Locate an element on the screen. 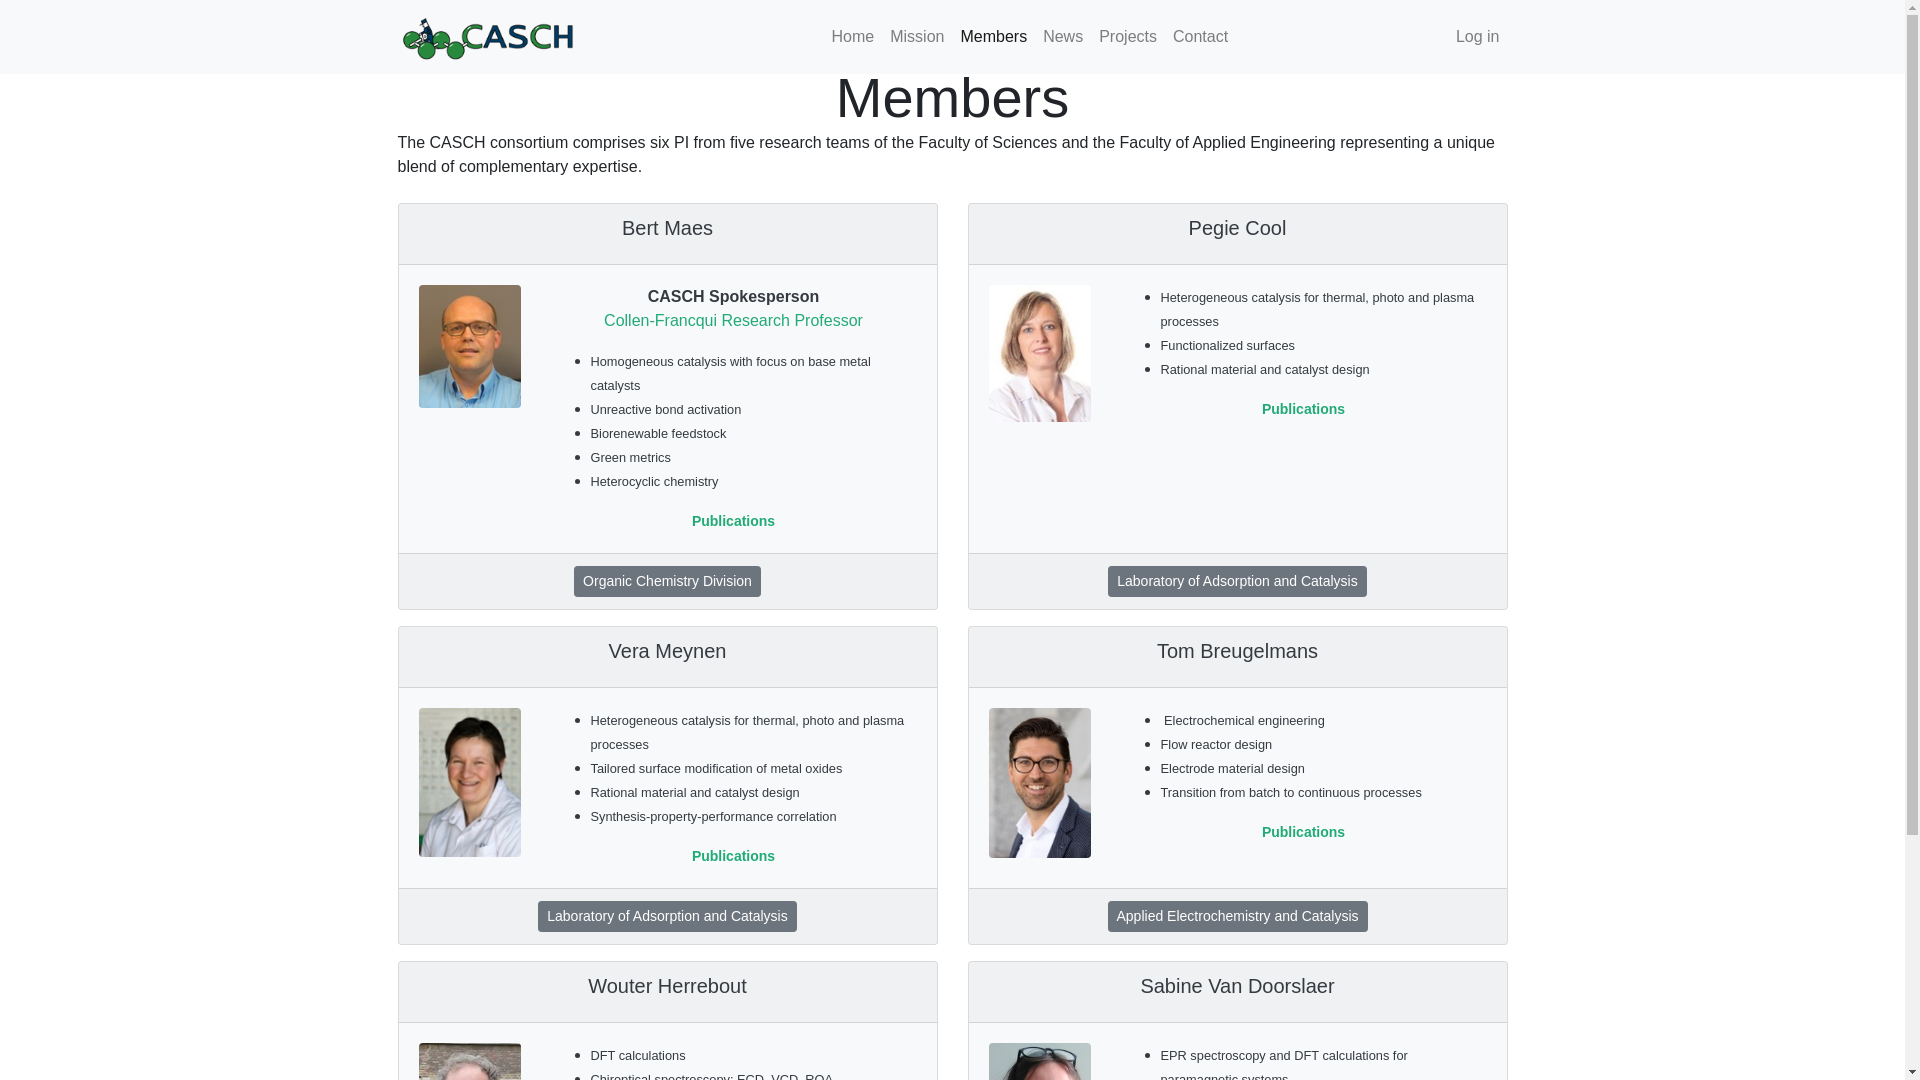 This screenshot has width=1920, height=1080. Publications is located at coordinates (734, 520).